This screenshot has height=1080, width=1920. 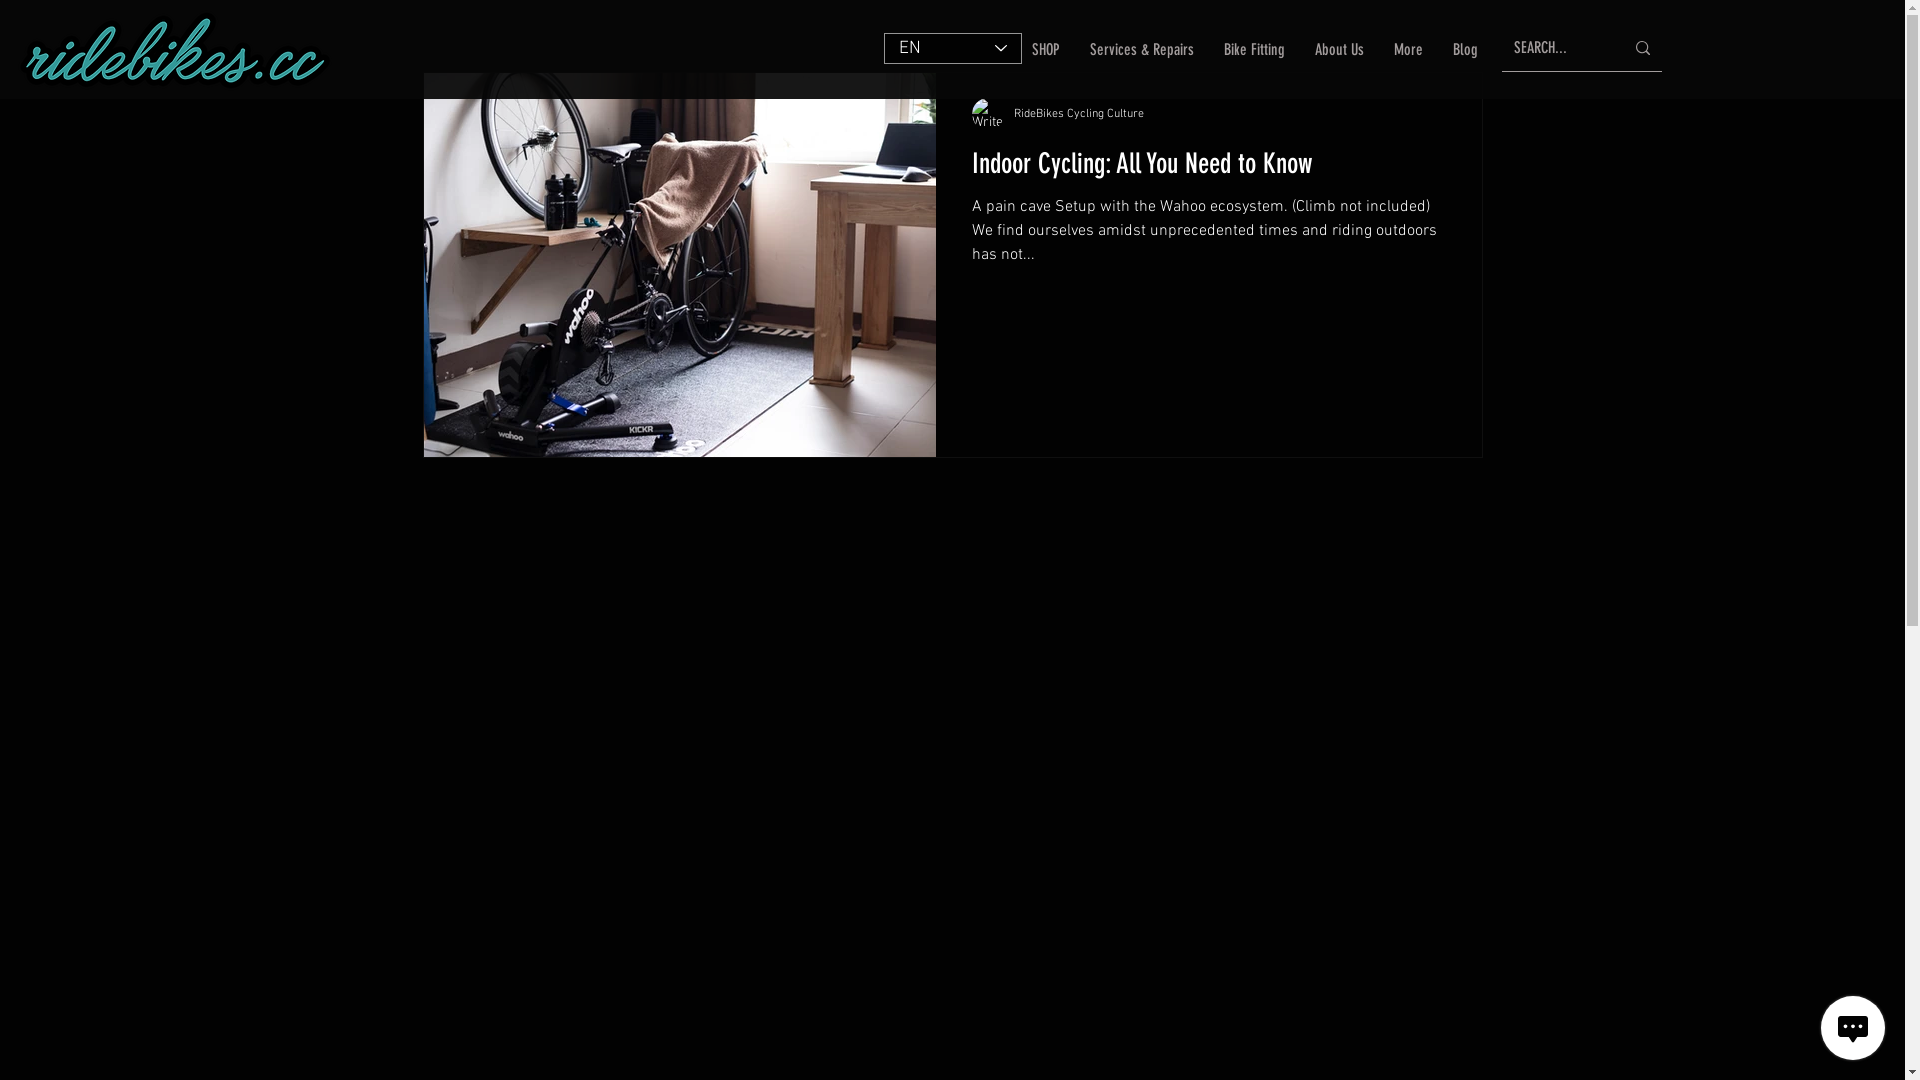 I want to click on mailersign.png, so click(x=178, y=50).